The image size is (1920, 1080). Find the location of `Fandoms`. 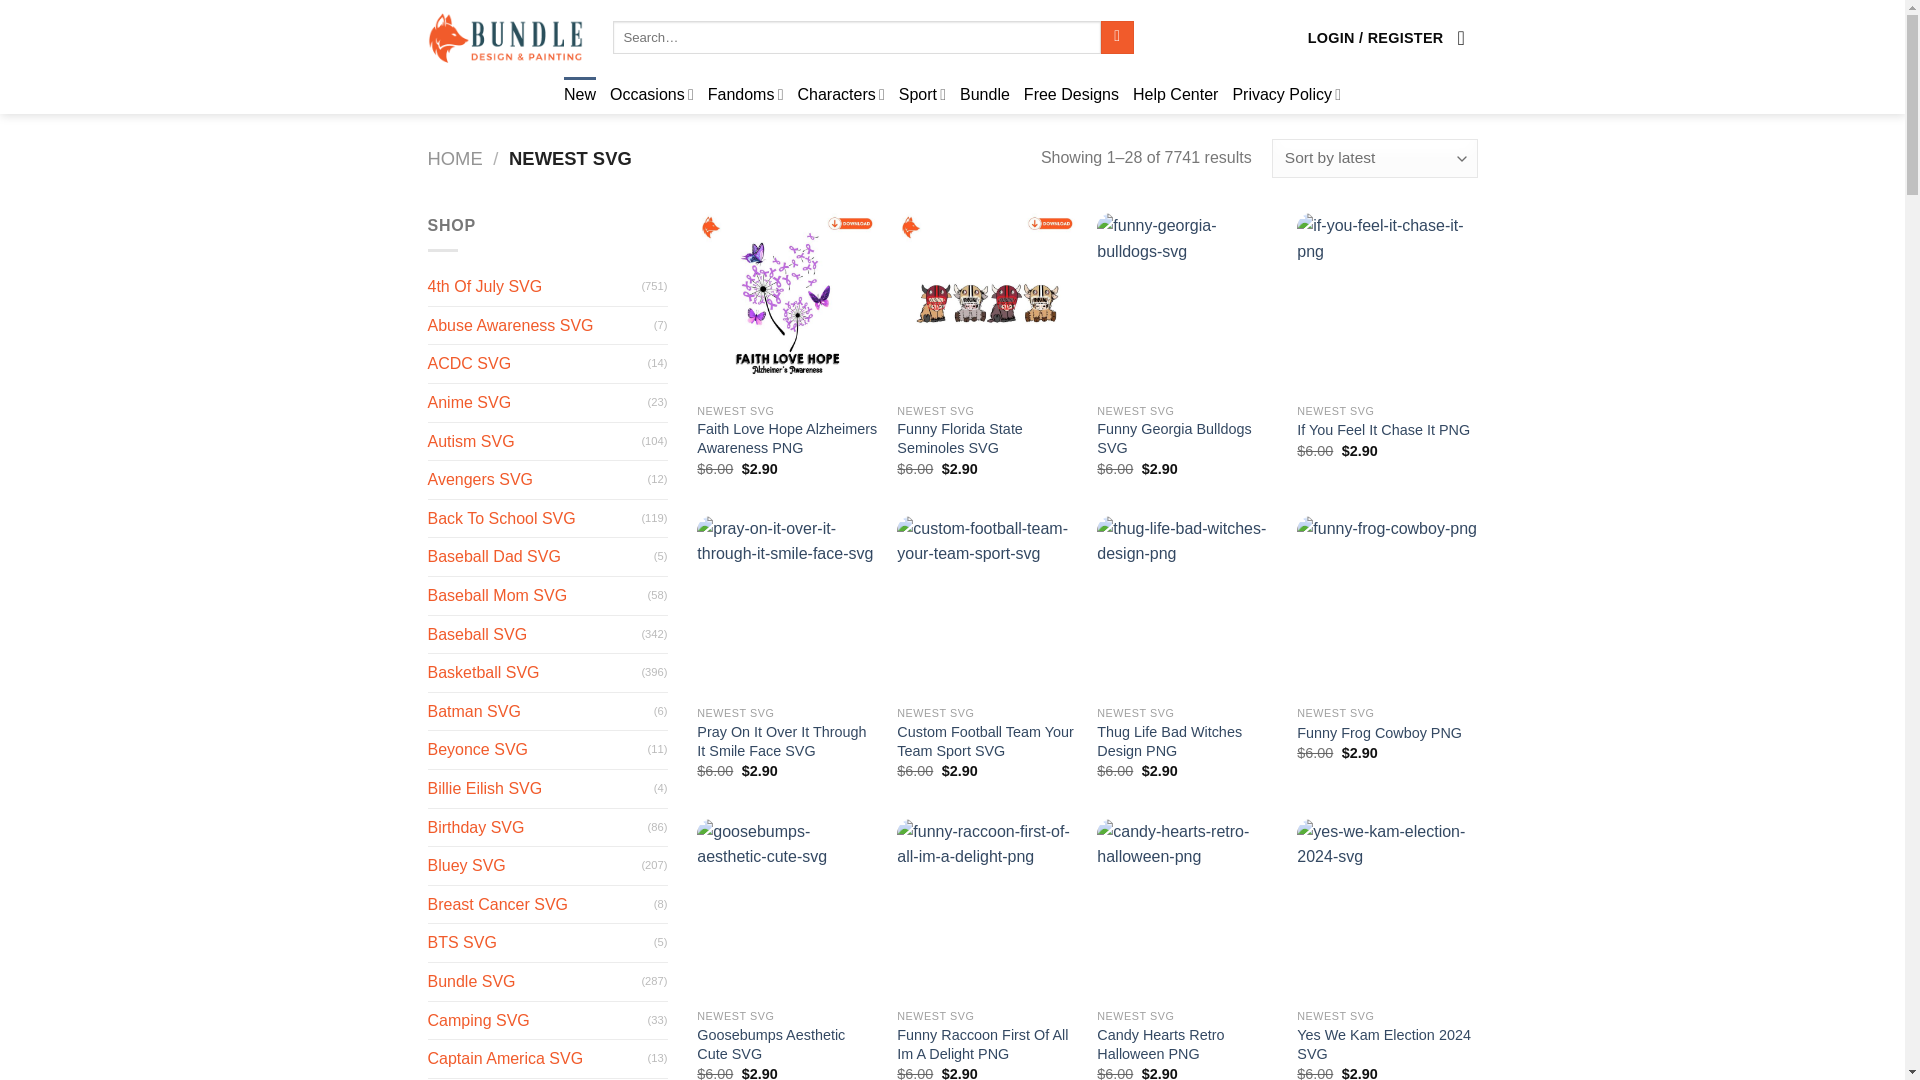

Fandoms is located at coordinates (746, 94).